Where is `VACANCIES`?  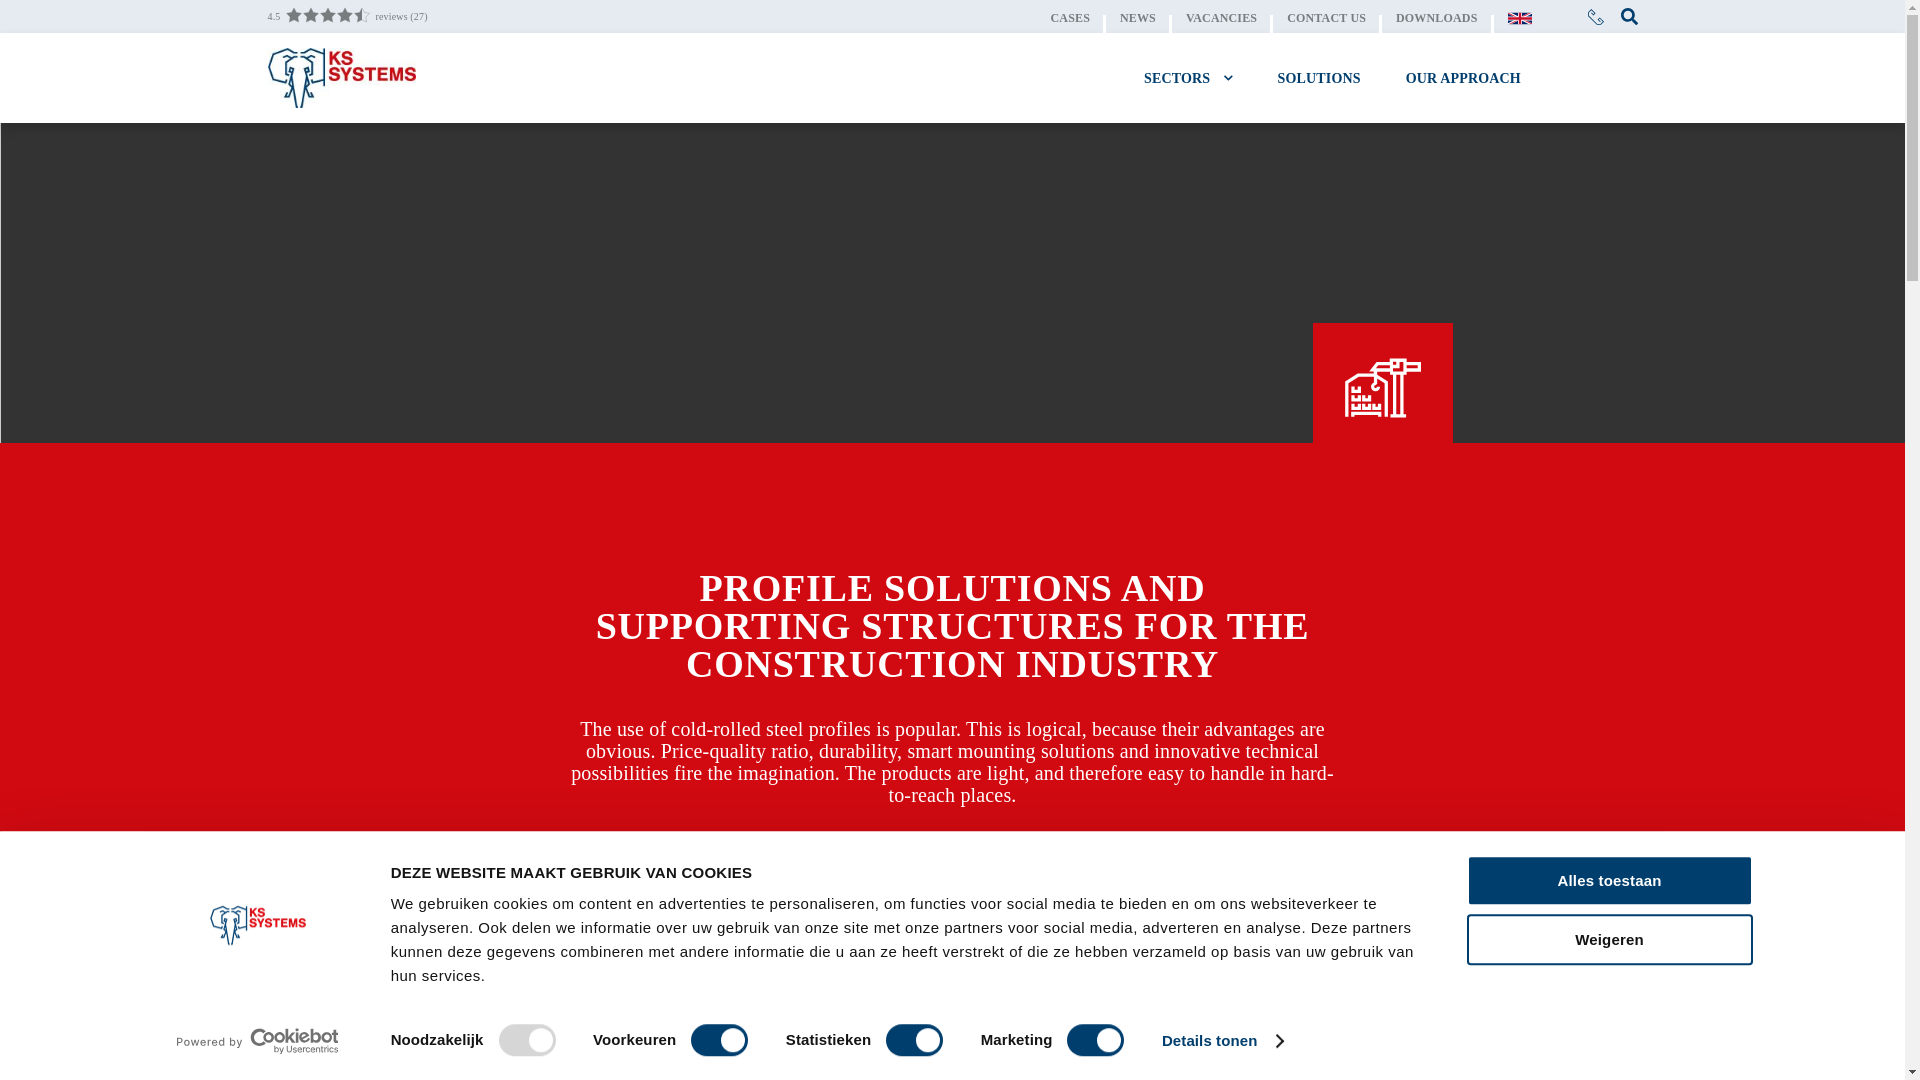
VACANCIES is located at coordinates (1236, 16).